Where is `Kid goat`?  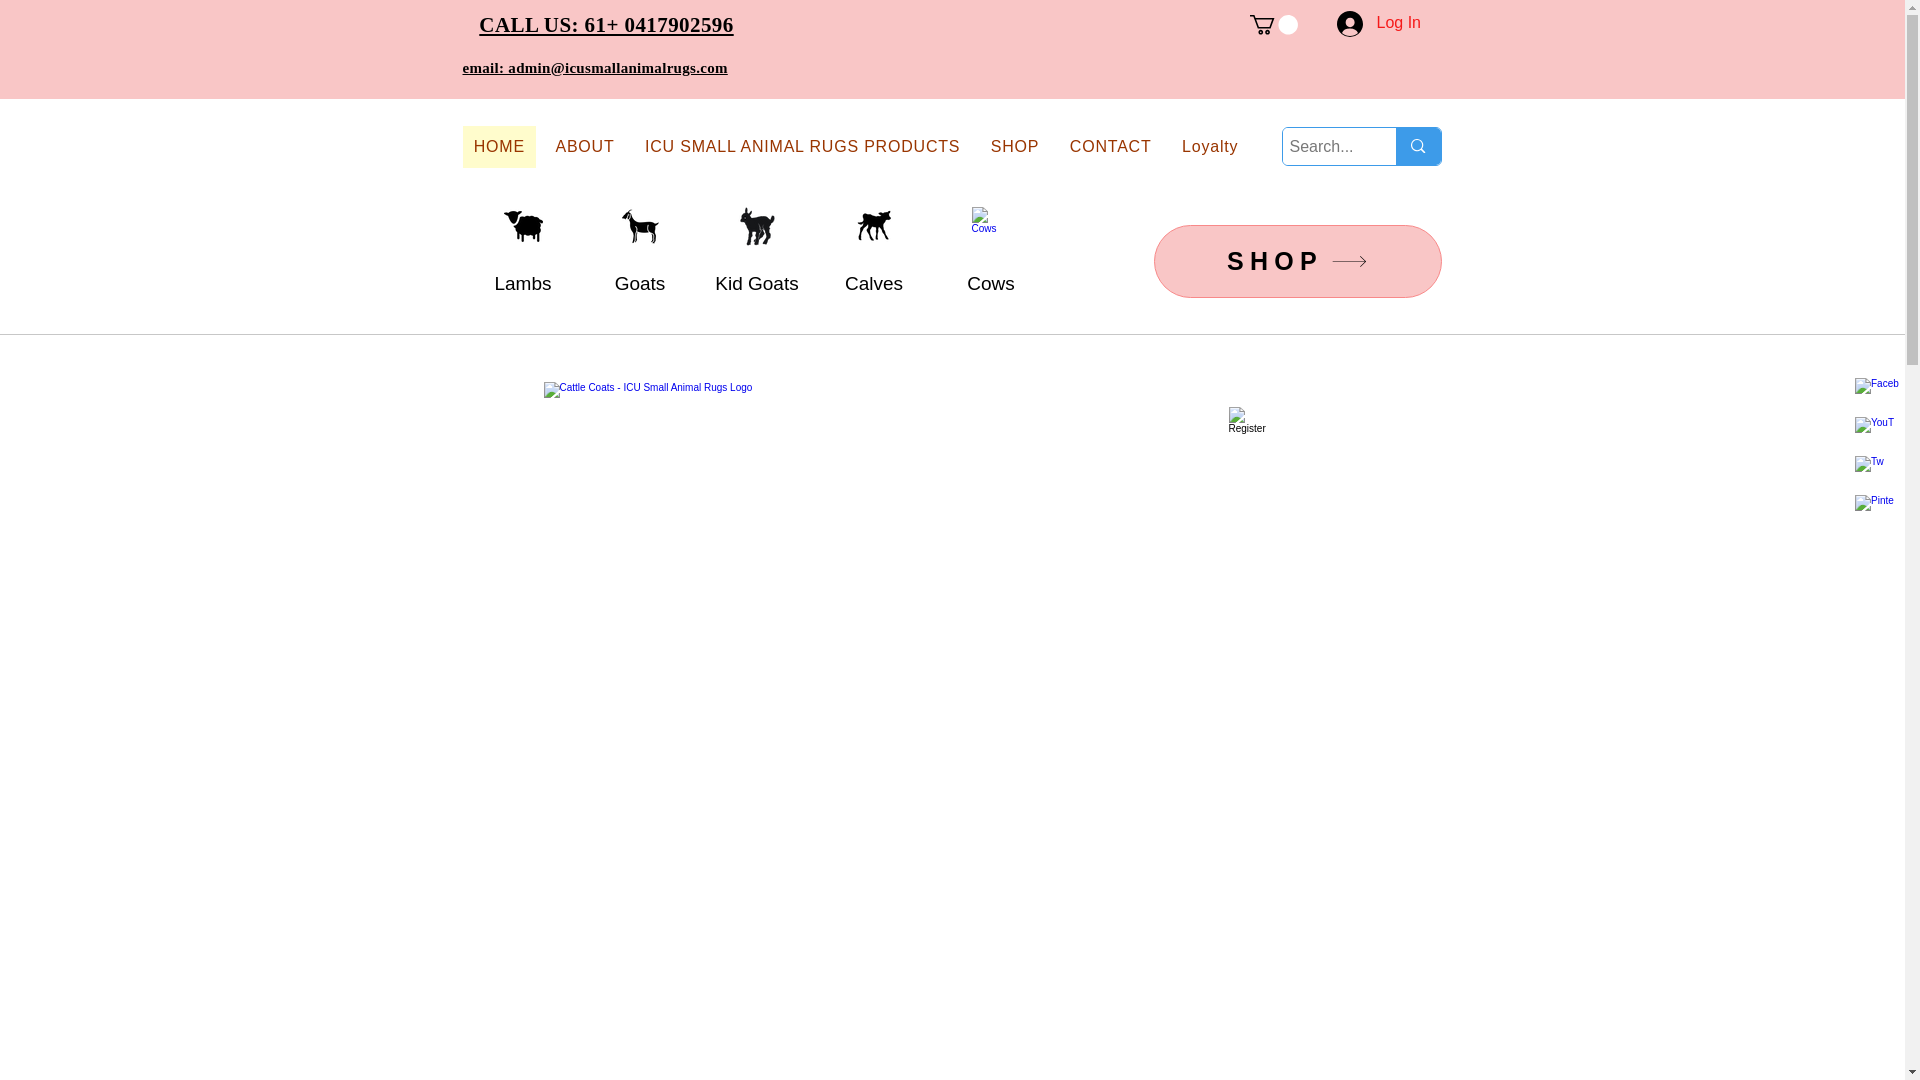
Kid goat is located at coordinates (757, 226).